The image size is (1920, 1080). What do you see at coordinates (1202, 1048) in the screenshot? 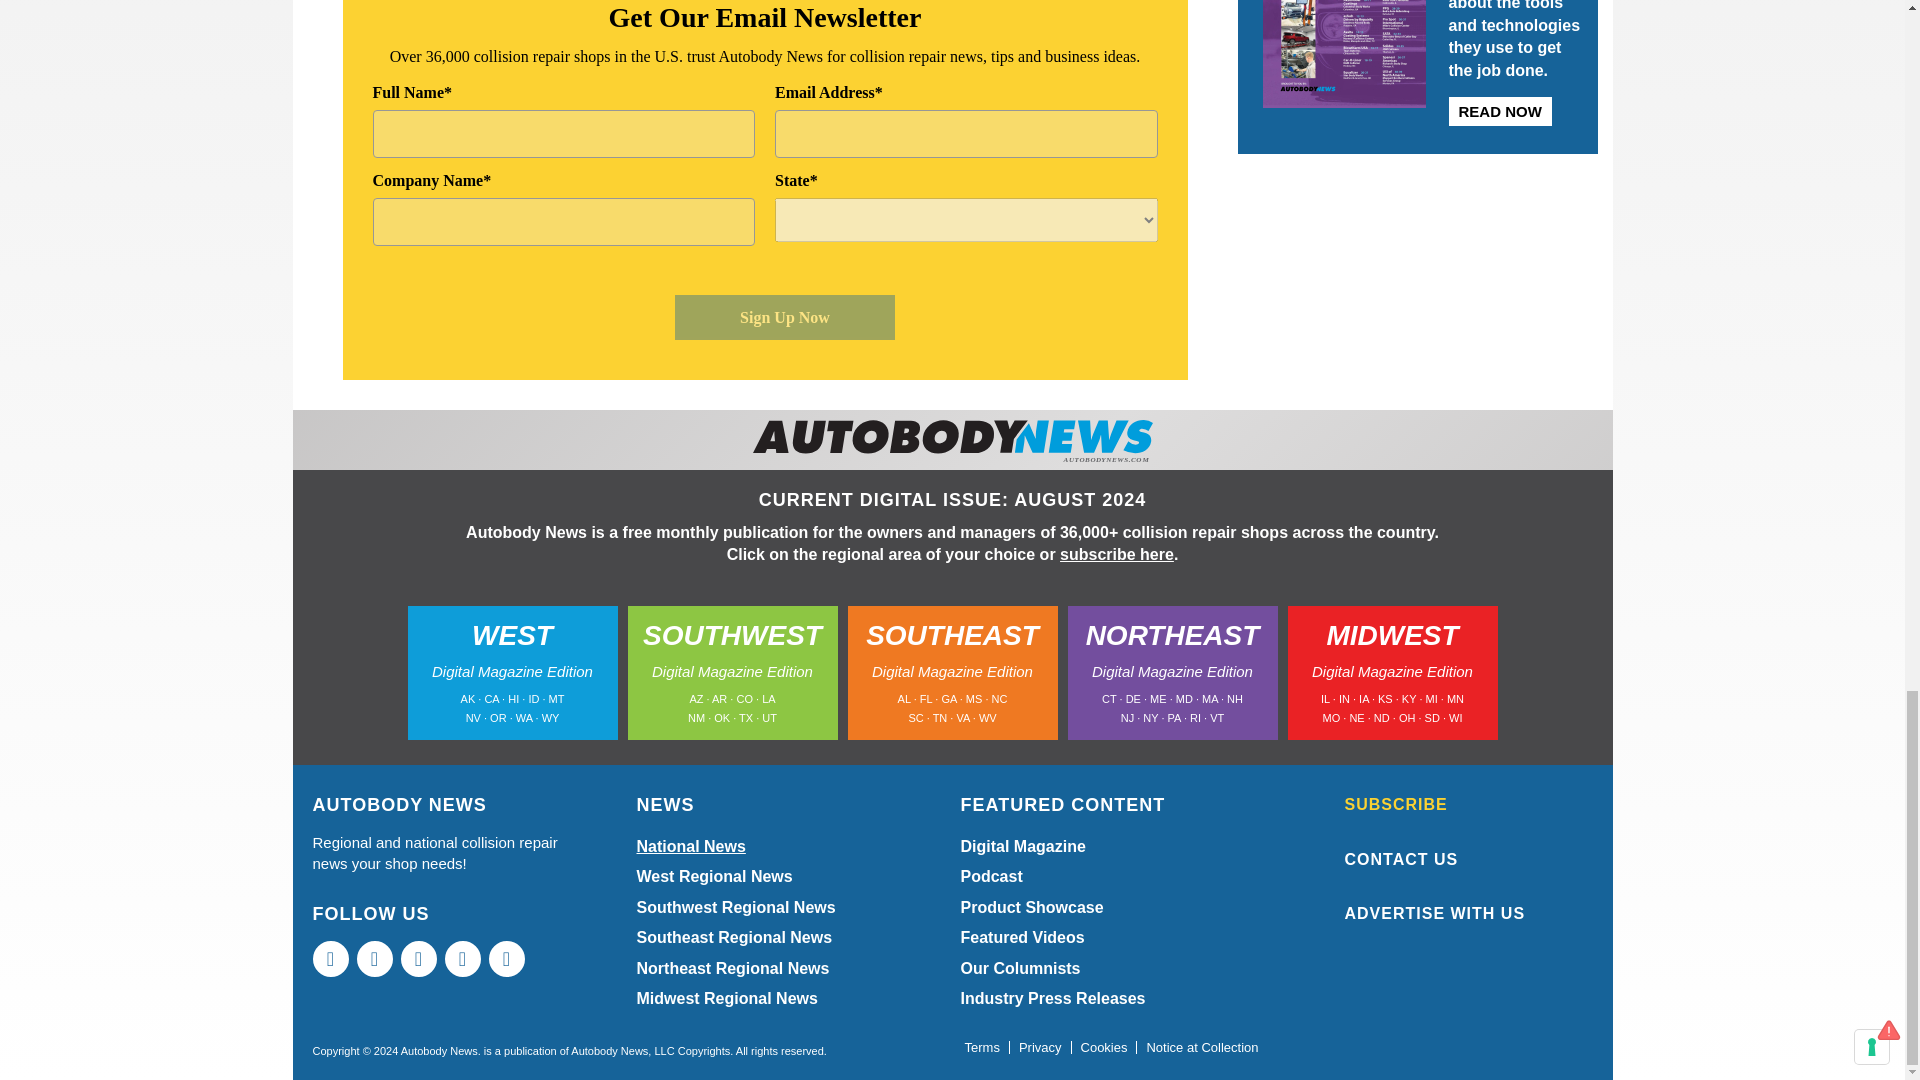
I see `Auto Body News Notice at Collection Policy` at bounding box center [1202, 1048].